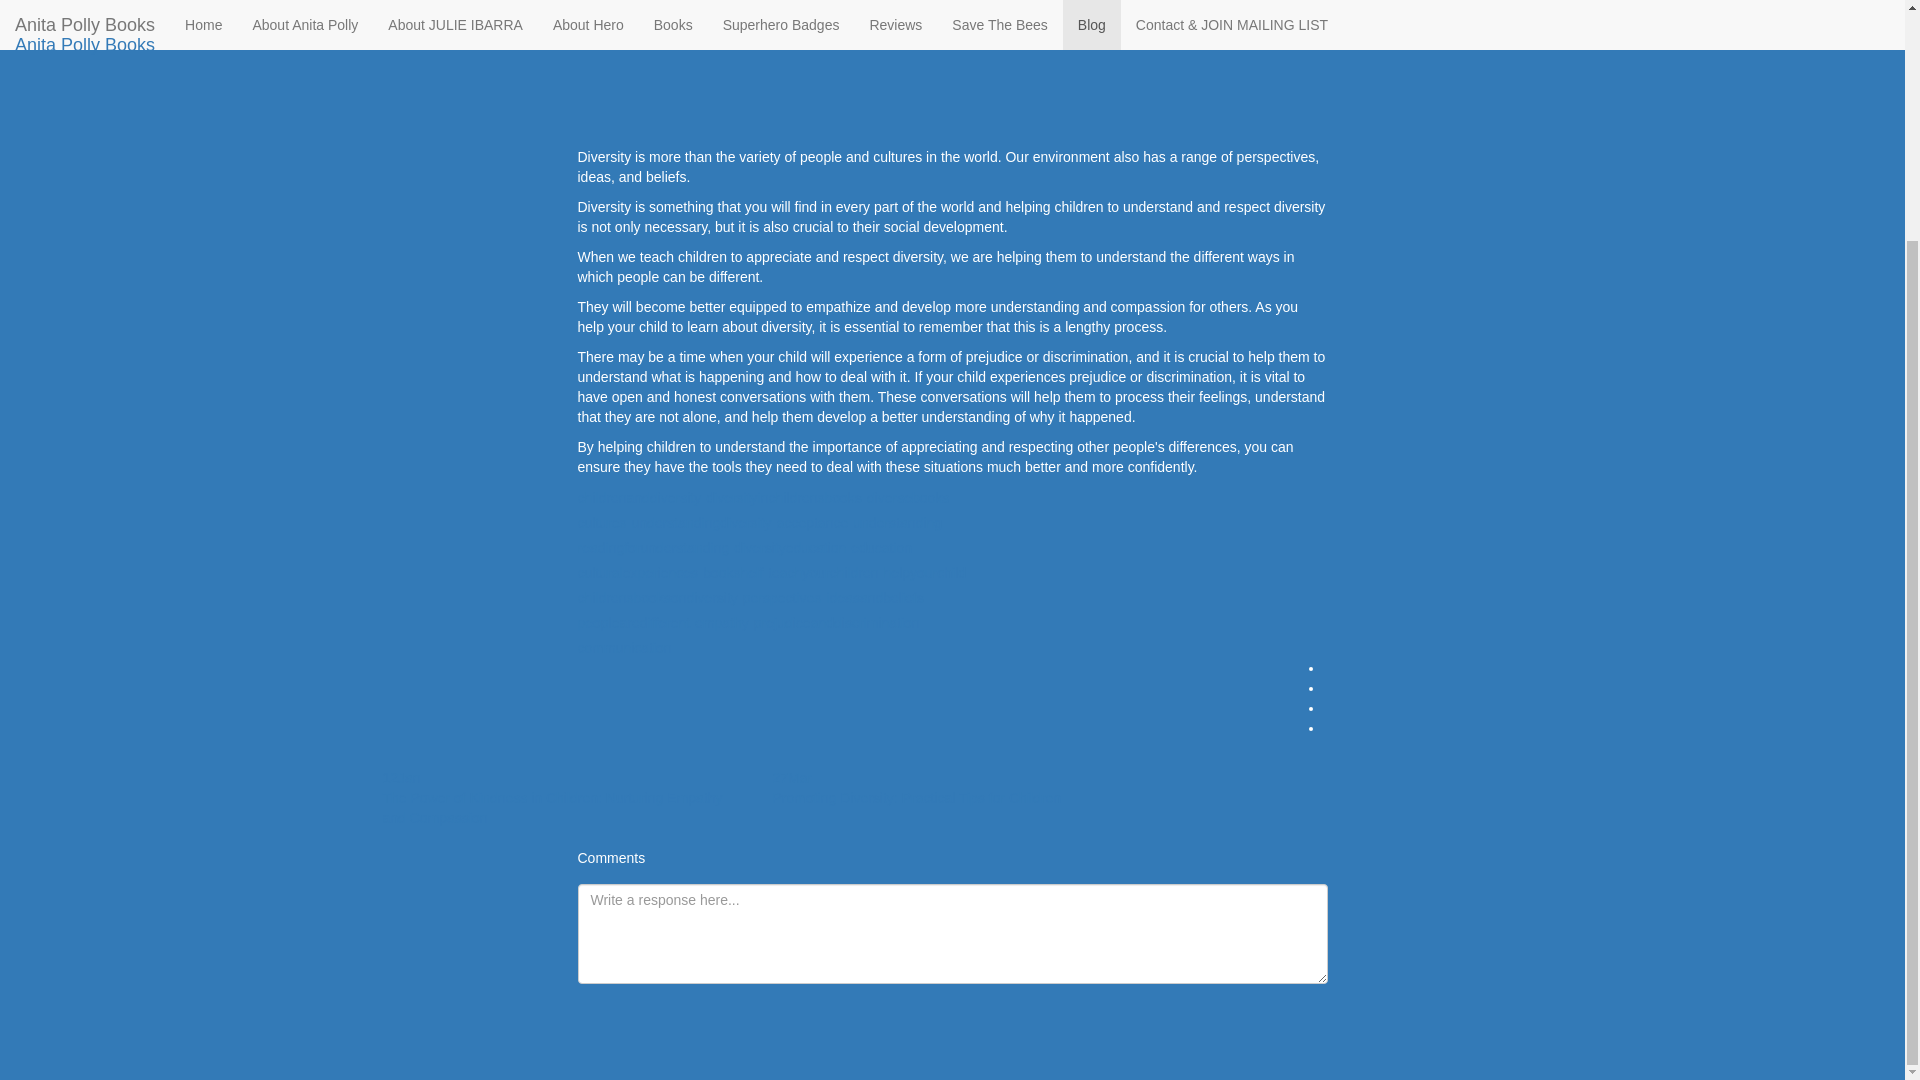 The height and width of the screenshot is (1080, 1920). I want to click on cultures, so click(602, 524).